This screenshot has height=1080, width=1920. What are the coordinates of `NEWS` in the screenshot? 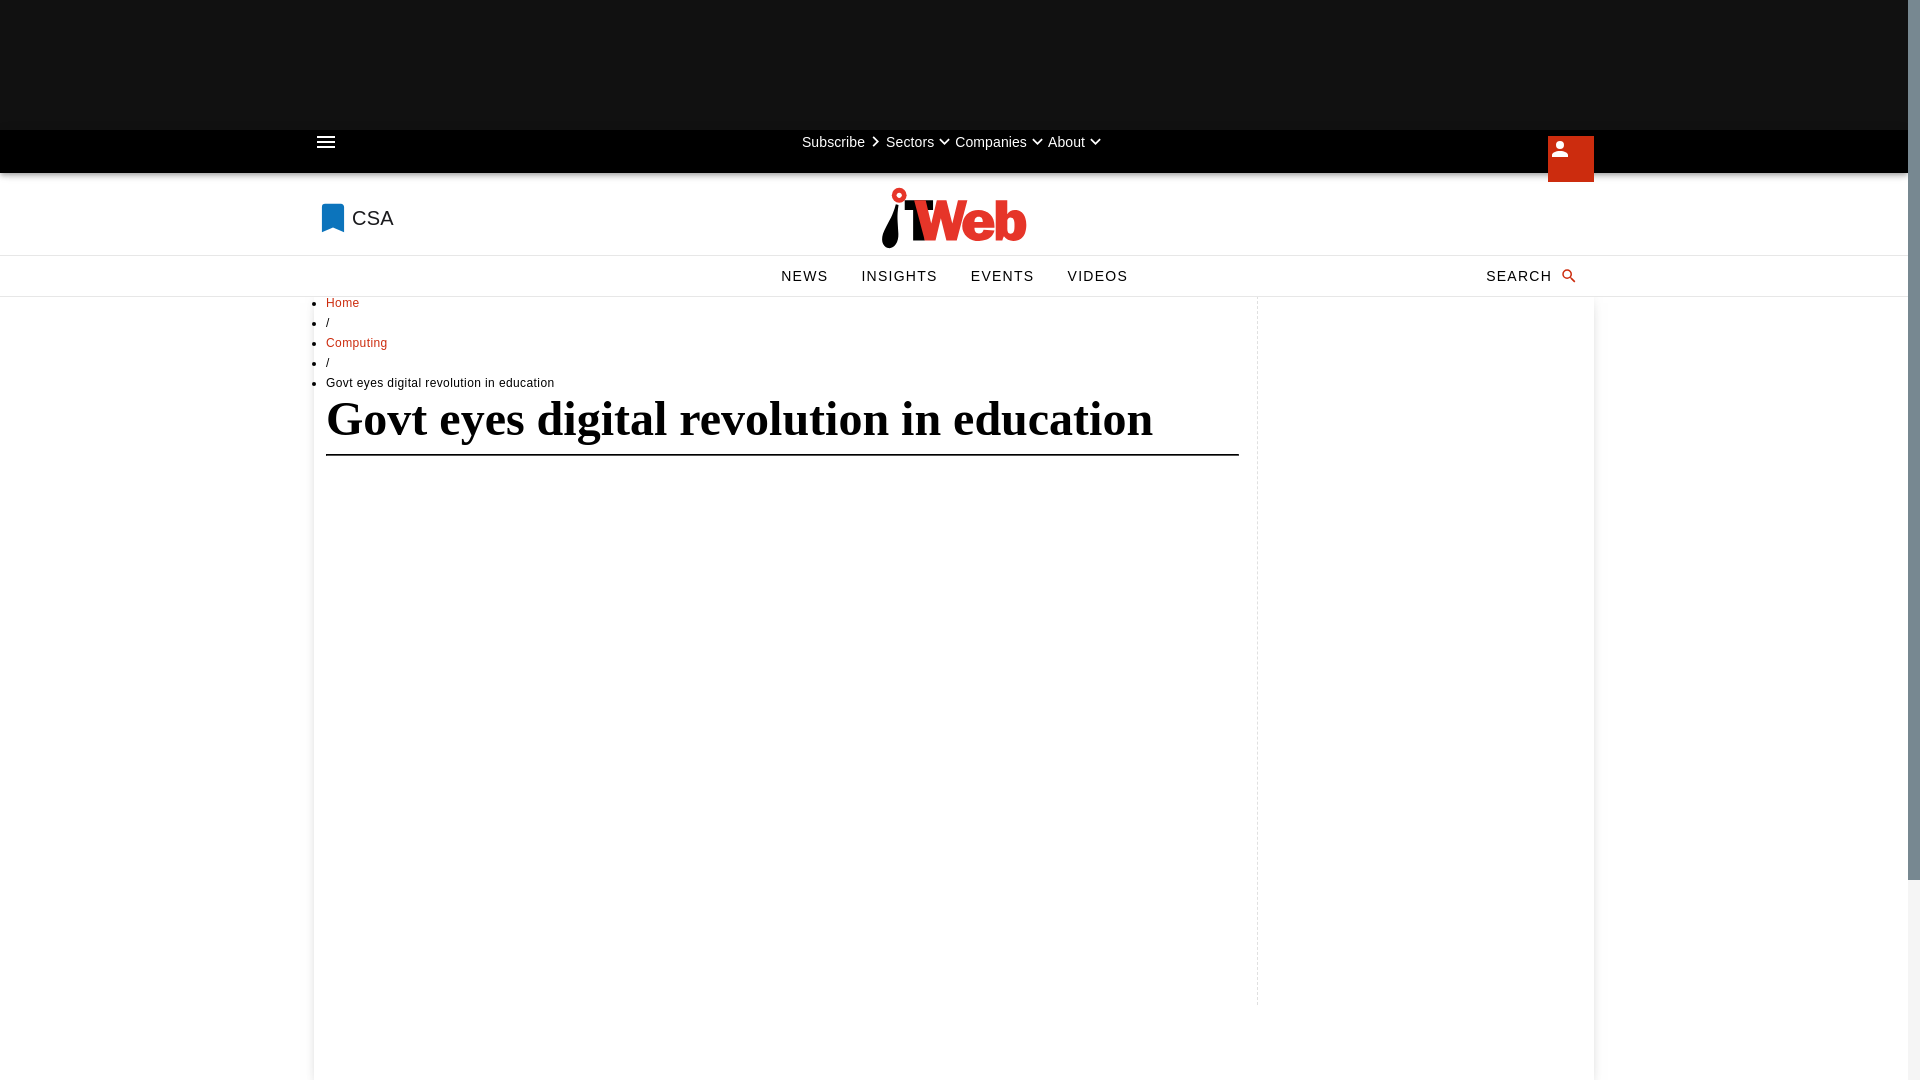 It's located at (804, 276).